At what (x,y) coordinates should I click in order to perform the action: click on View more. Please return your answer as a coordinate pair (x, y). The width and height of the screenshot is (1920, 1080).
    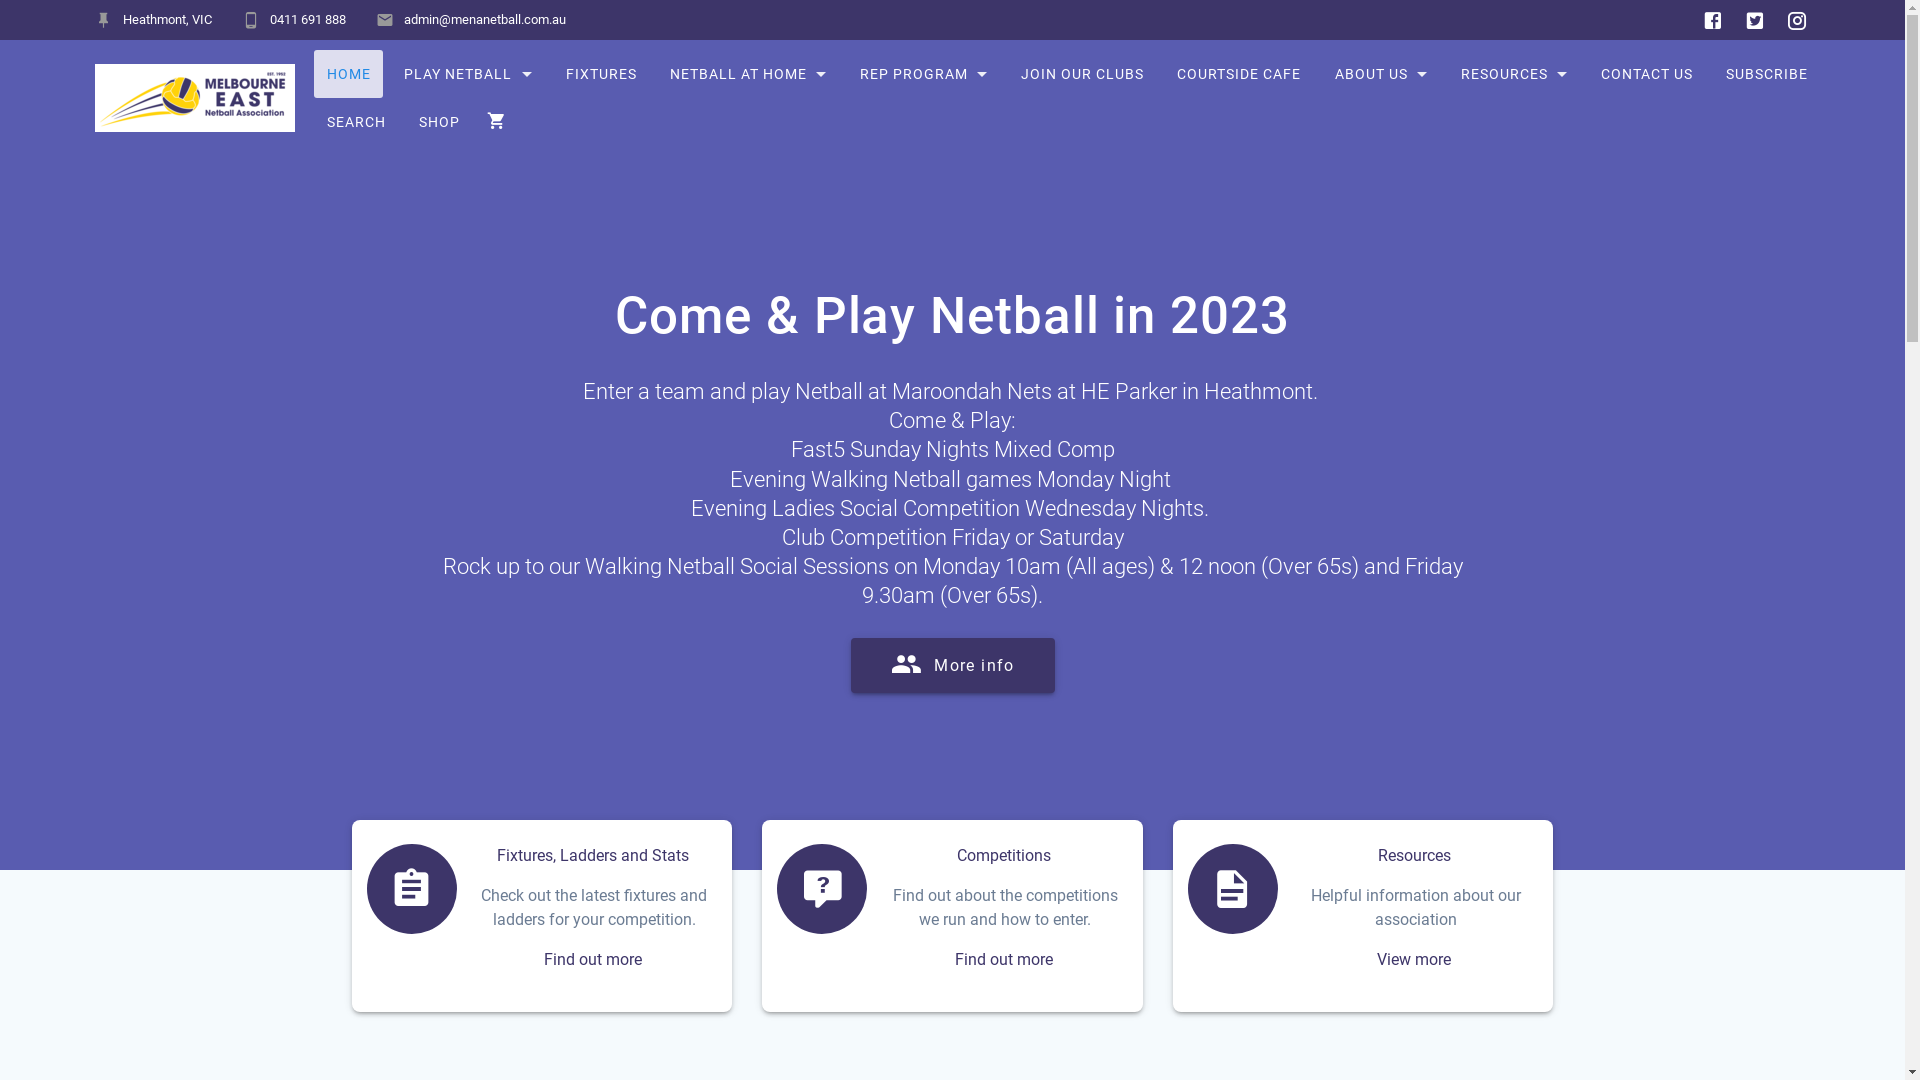
    Looking at the image, I should click on (1414, 960).